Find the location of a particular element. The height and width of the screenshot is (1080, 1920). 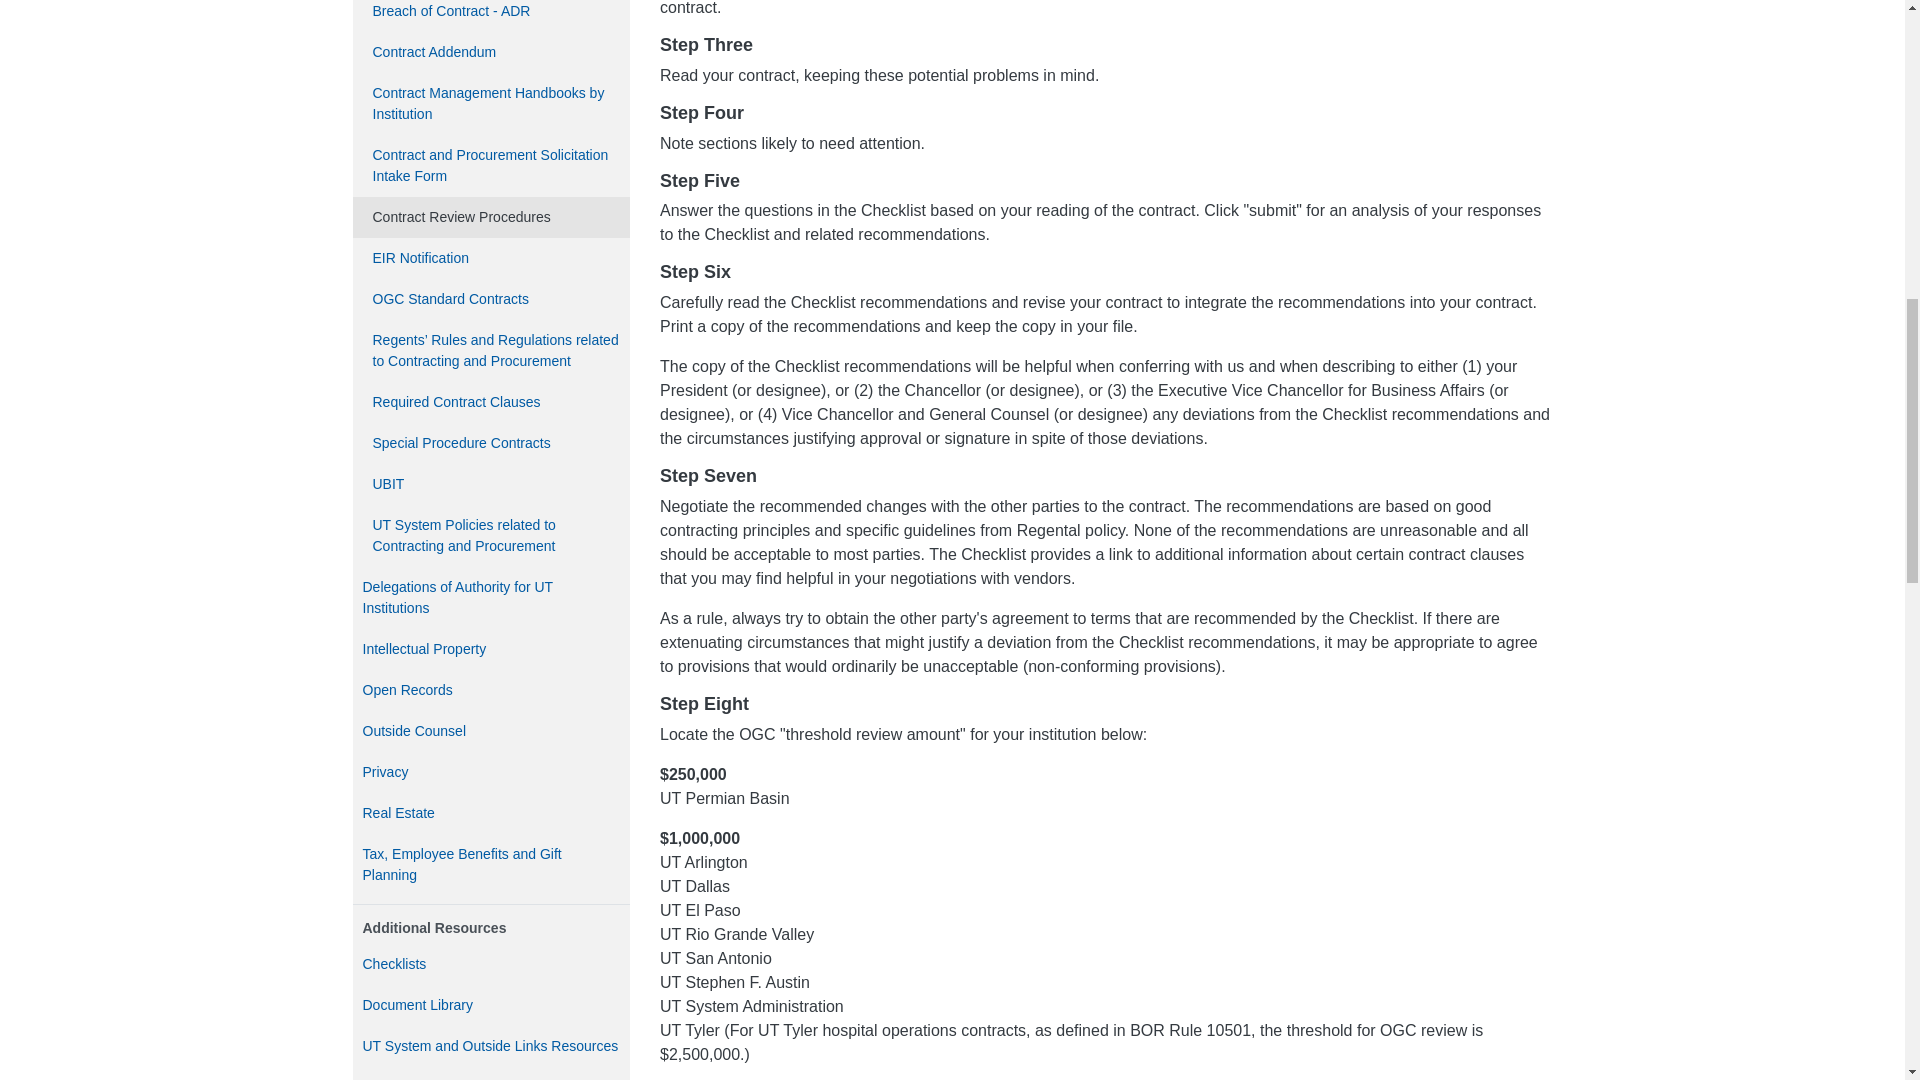

Contract Management Handbooks by Institution is located at coordinates (490, 104).